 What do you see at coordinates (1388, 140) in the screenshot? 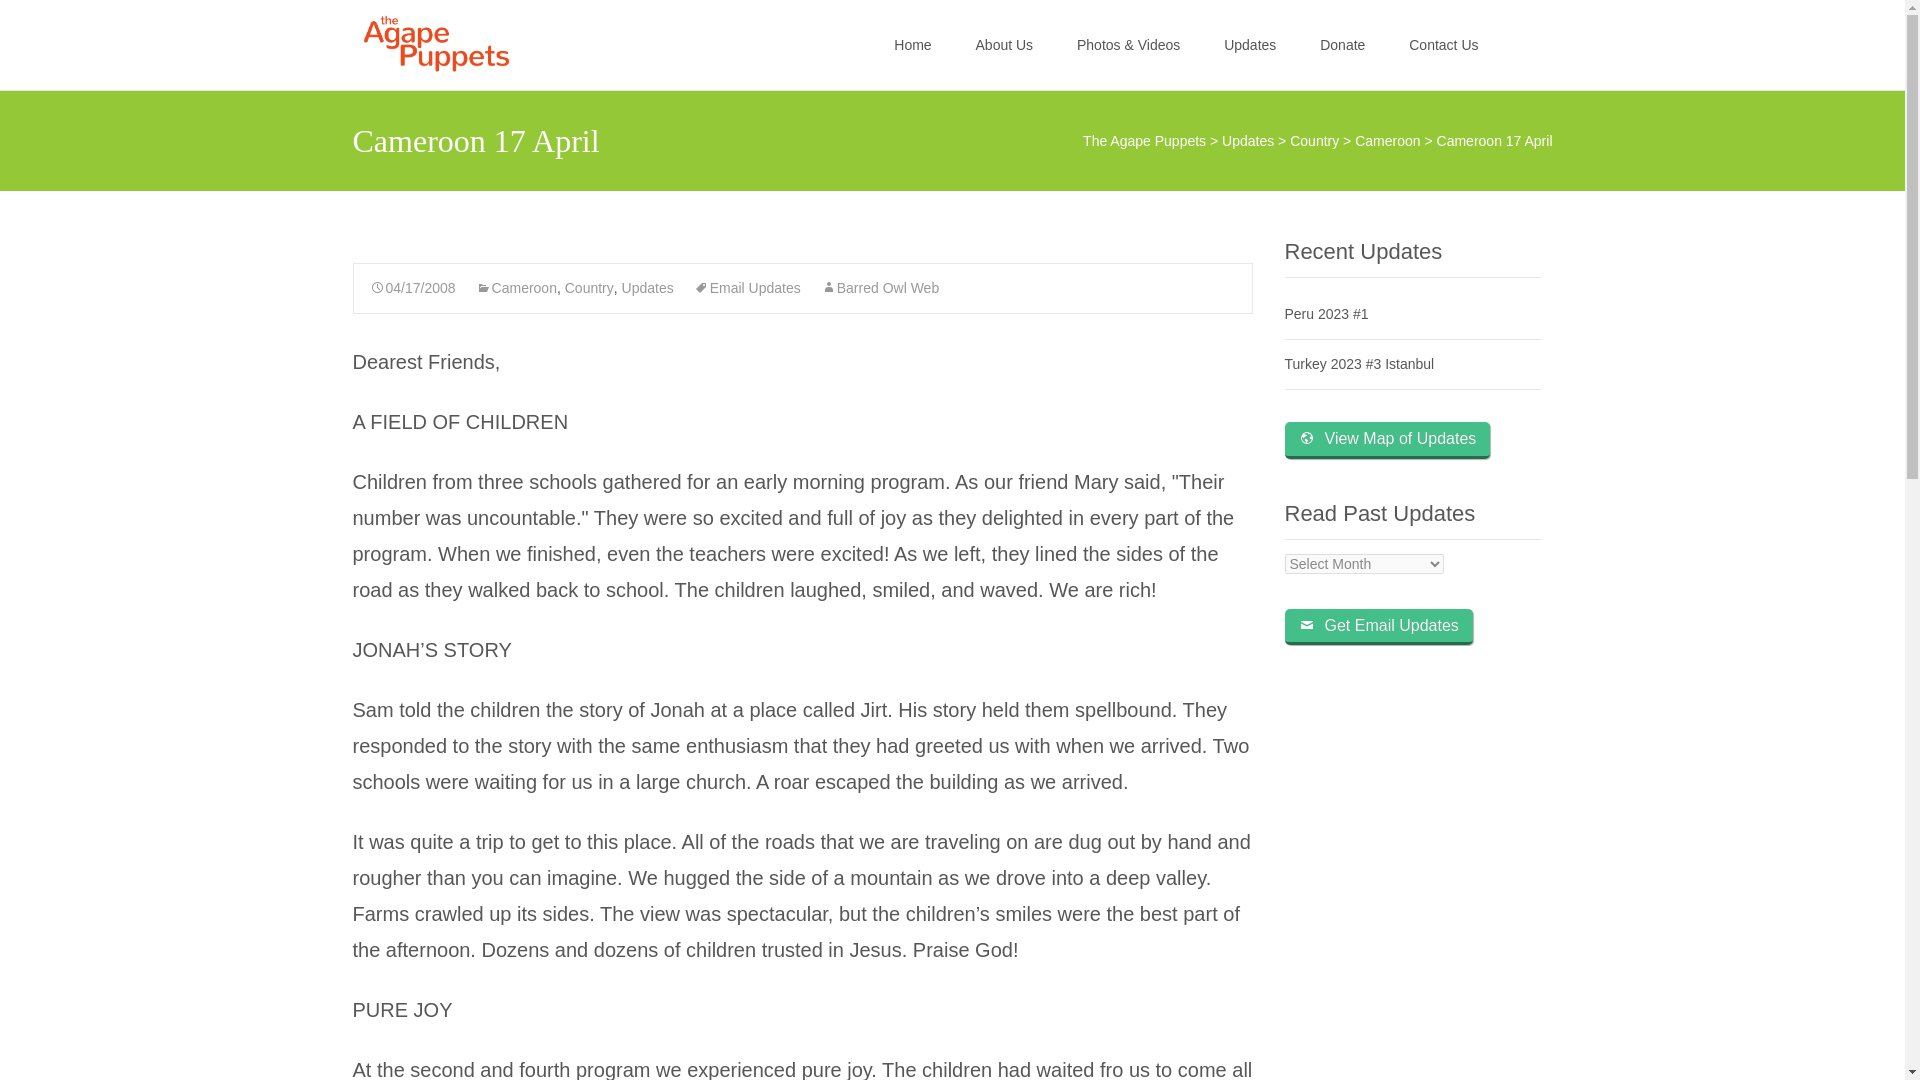
I see `Cameroon` at bounding box center [1388, 140].